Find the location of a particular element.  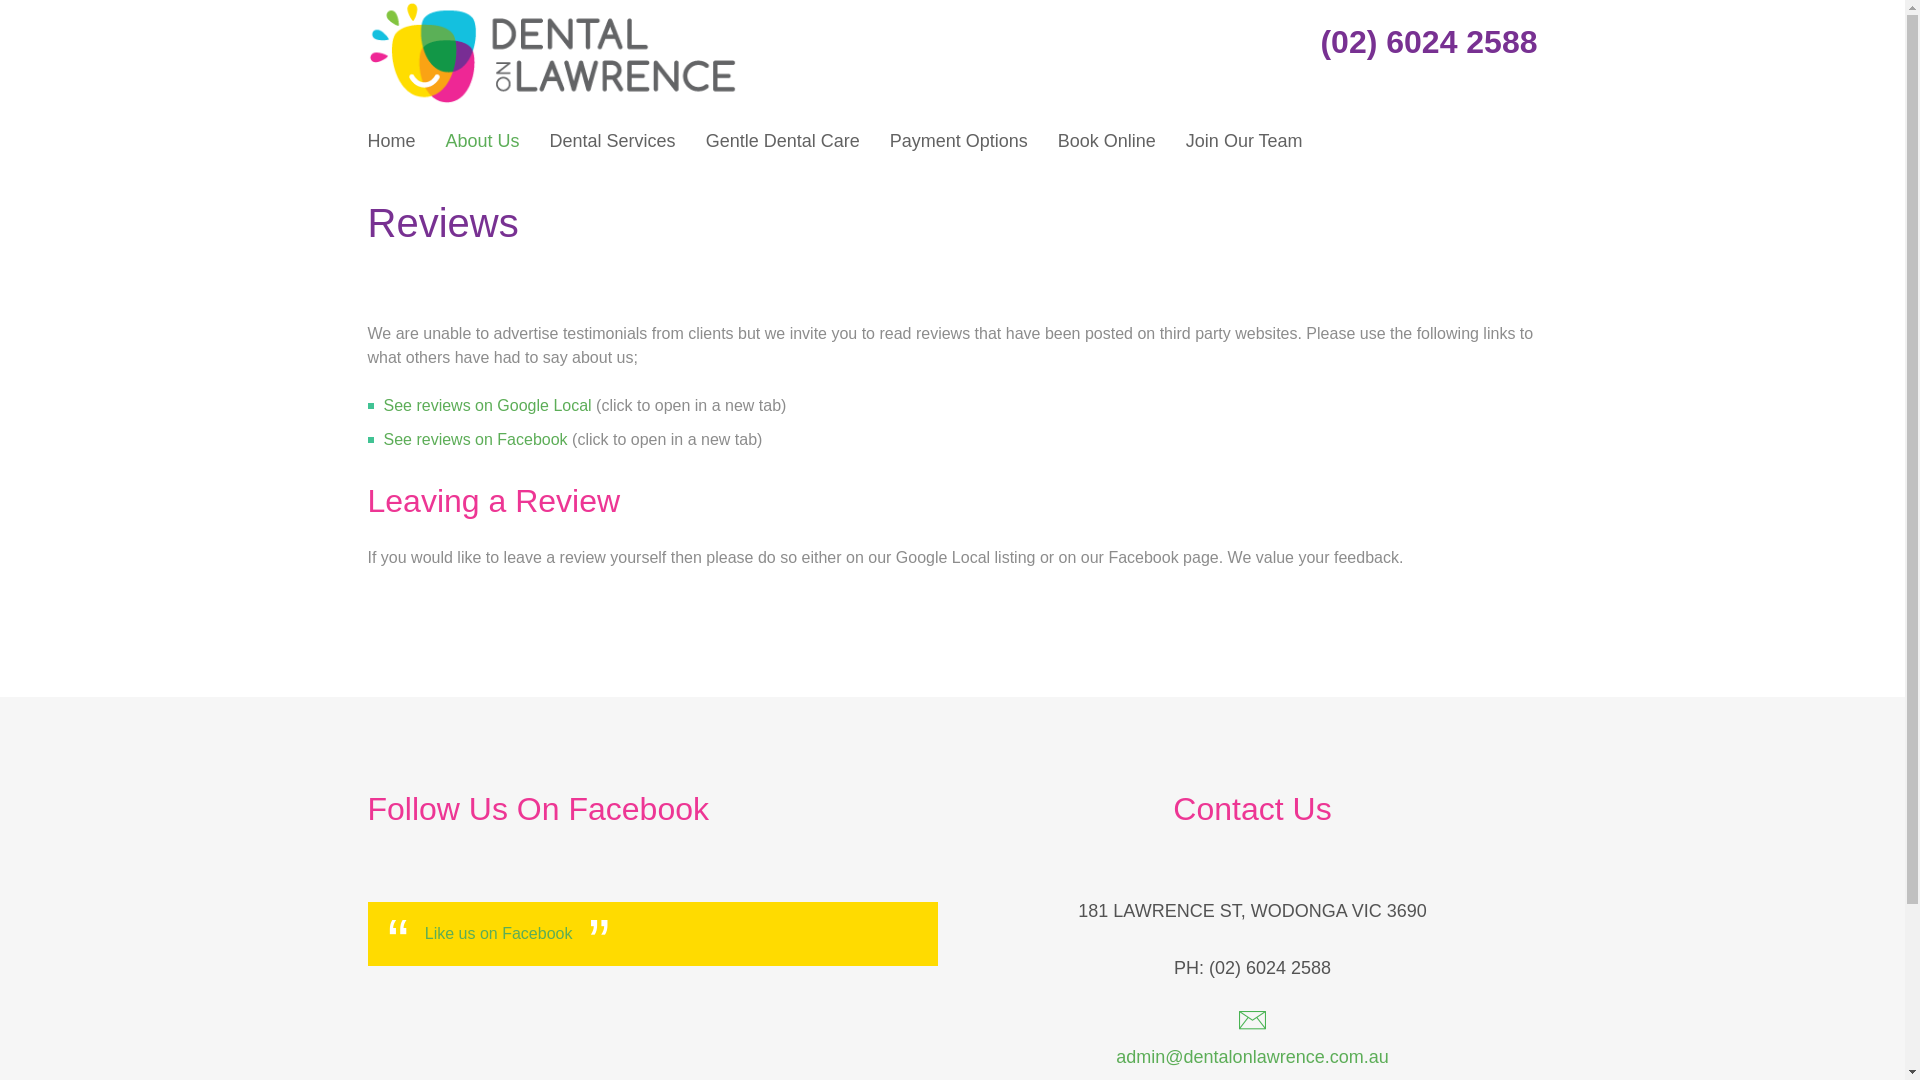

Book Online is located at coordinates (1107, 141).